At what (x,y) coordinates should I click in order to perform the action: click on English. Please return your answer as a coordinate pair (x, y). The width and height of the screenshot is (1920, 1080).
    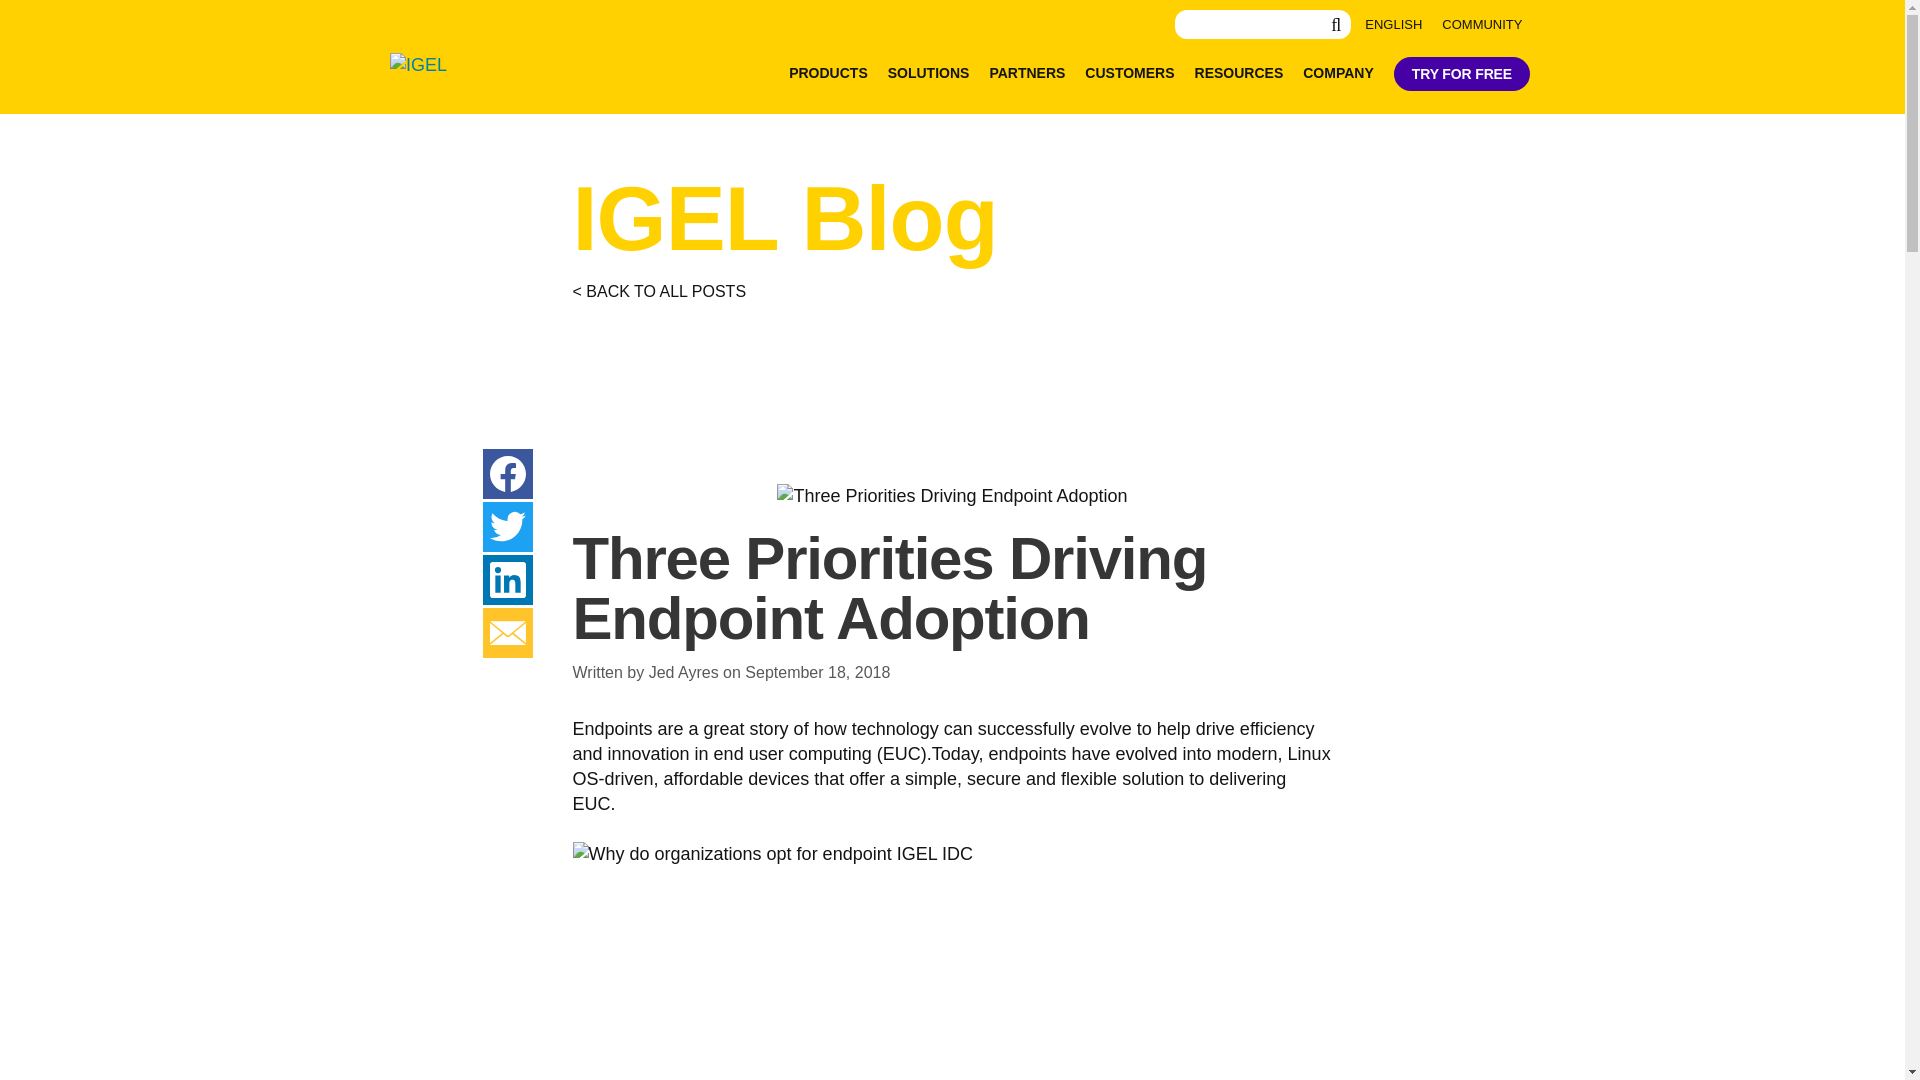
    Looking at the image, I should click on (1394, 24).